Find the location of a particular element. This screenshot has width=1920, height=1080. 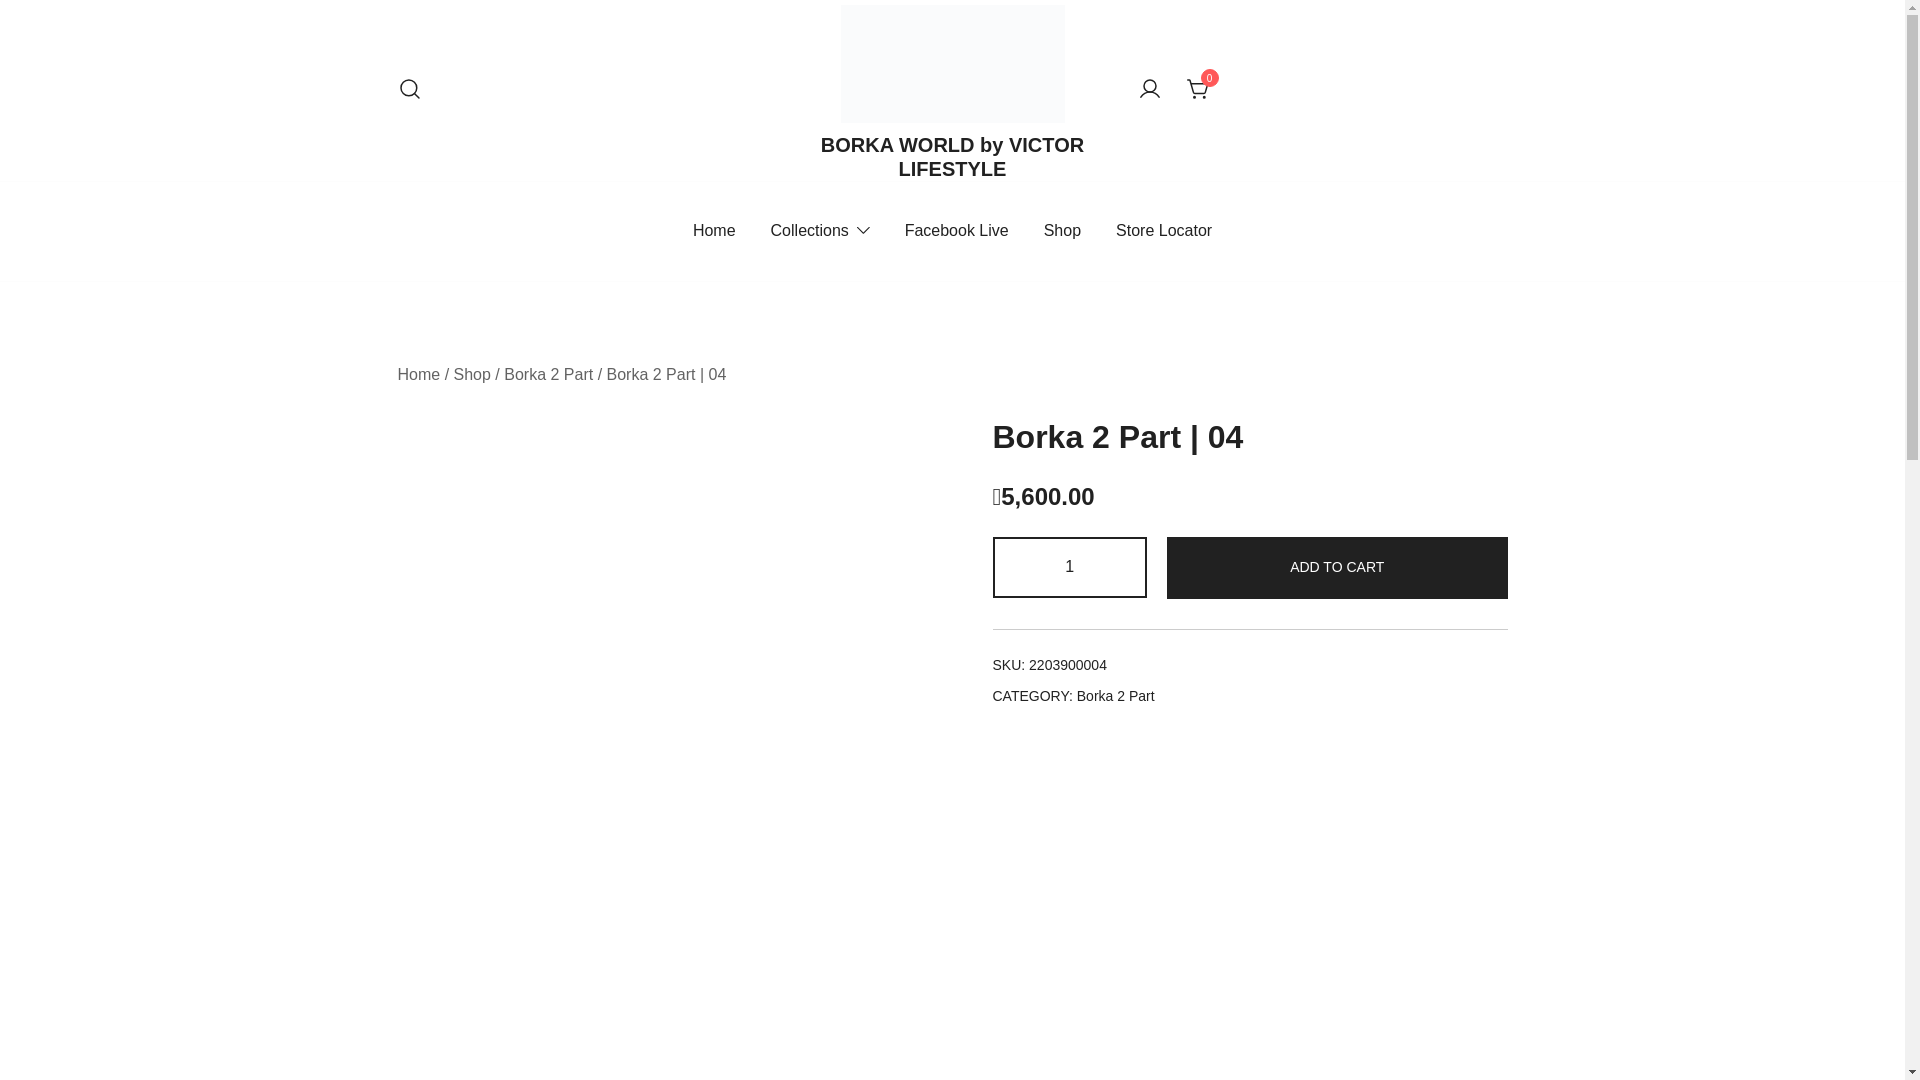

0 is located at coordinates (1198, 90).